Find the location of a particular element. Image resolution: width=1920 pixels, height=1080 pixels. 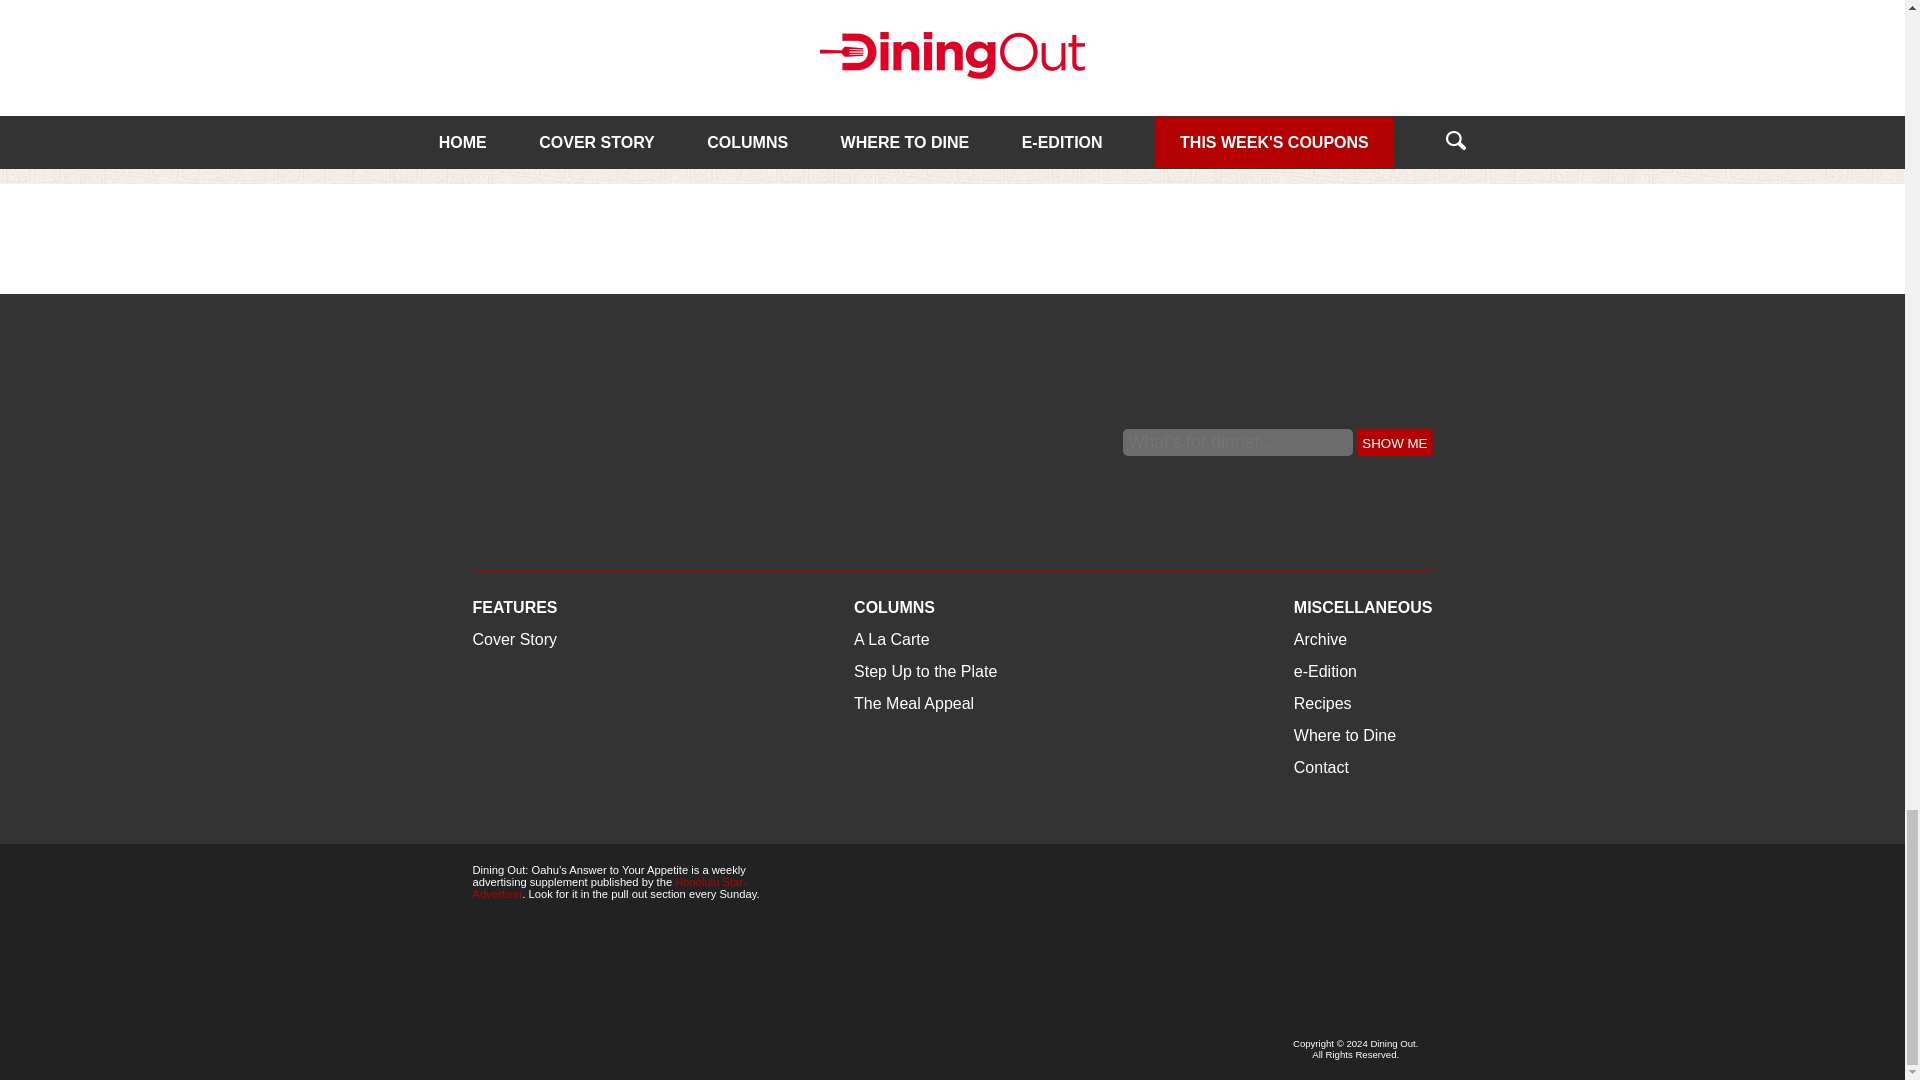

Restaurant offers a choice lunch is located at coordinates (617, 32).